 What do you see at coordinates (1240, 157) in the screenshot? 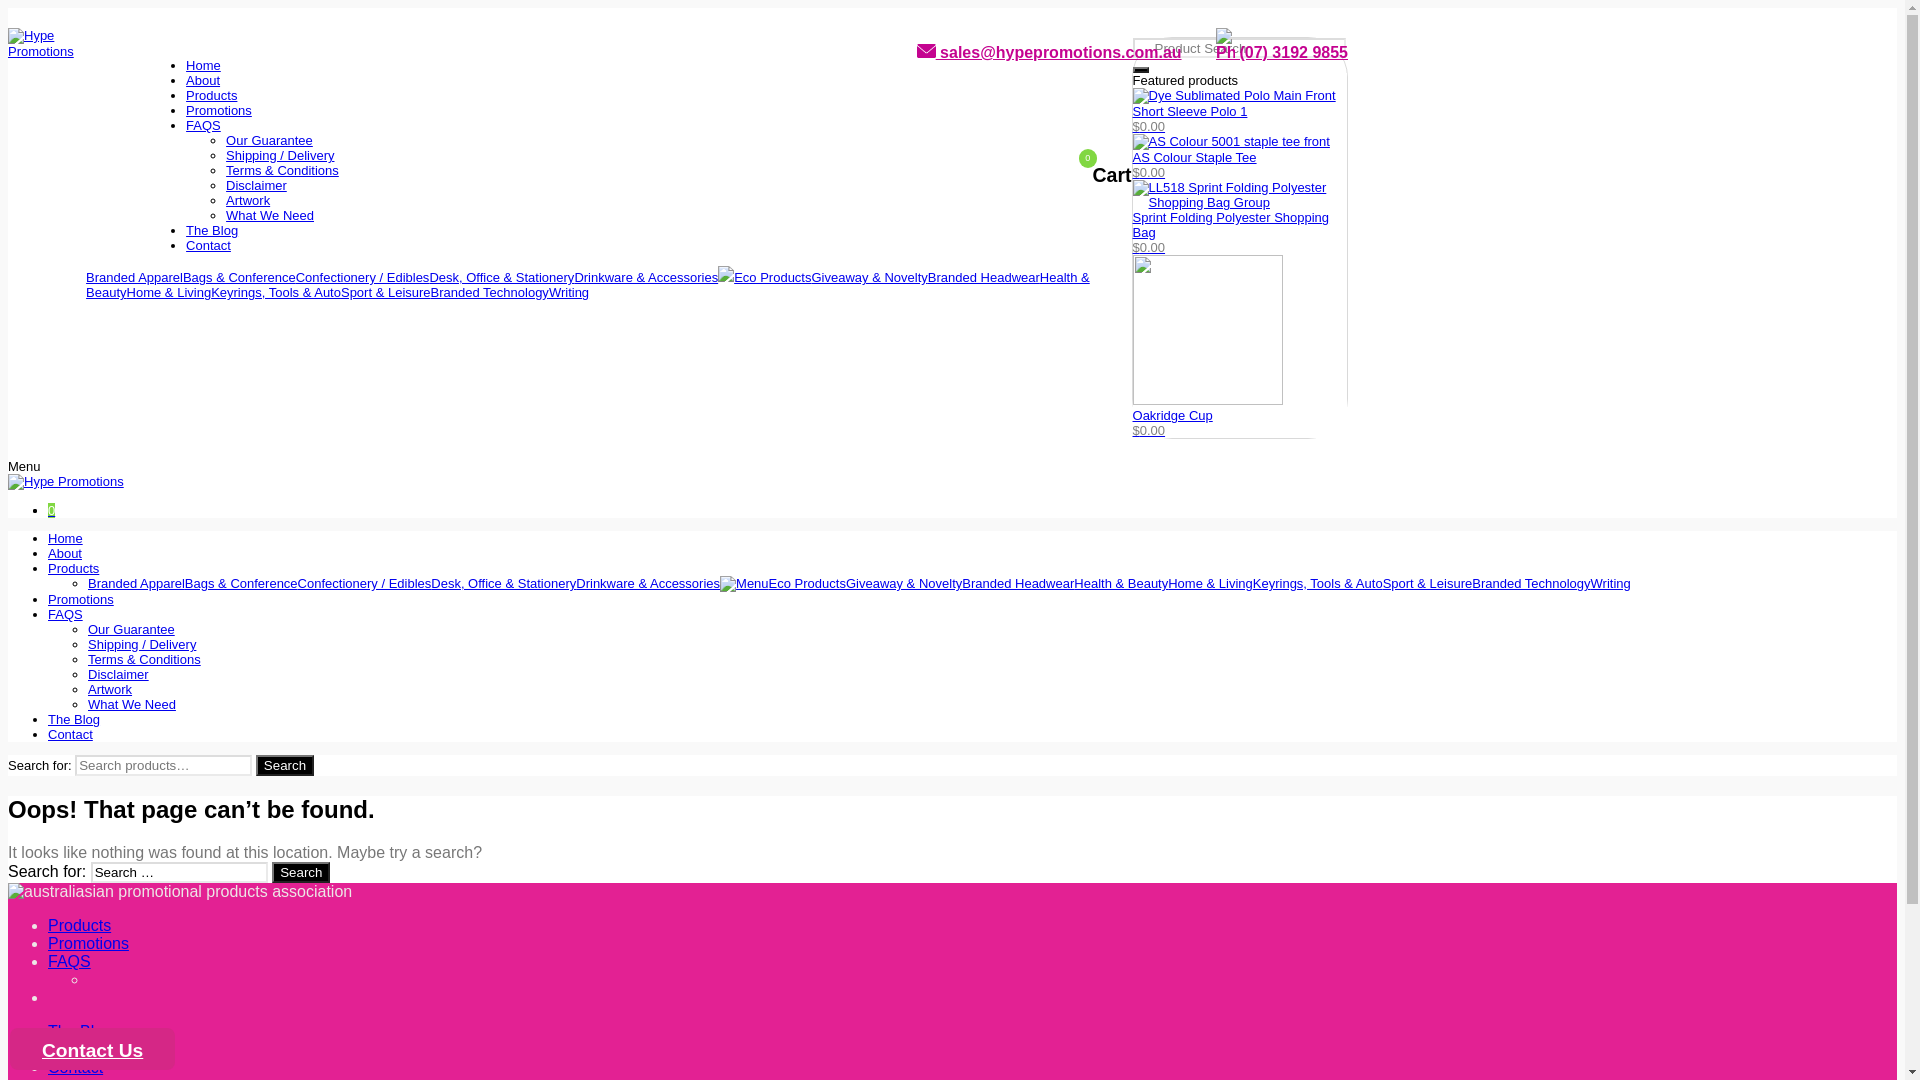
I see `AS Colour Staple Tee
$0.00` at bounding box center [1240, 157].